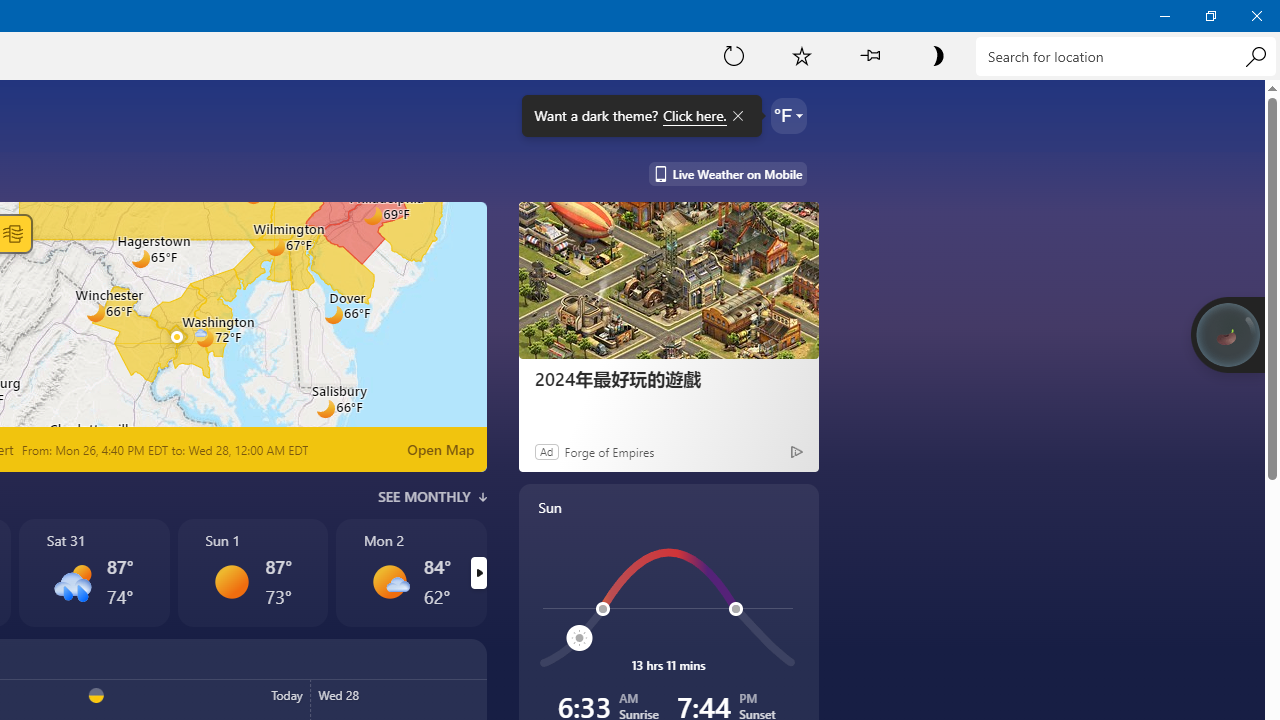  Describe the element at coordinates (869, 55) in the screenshot. I see `Pin` at that location.